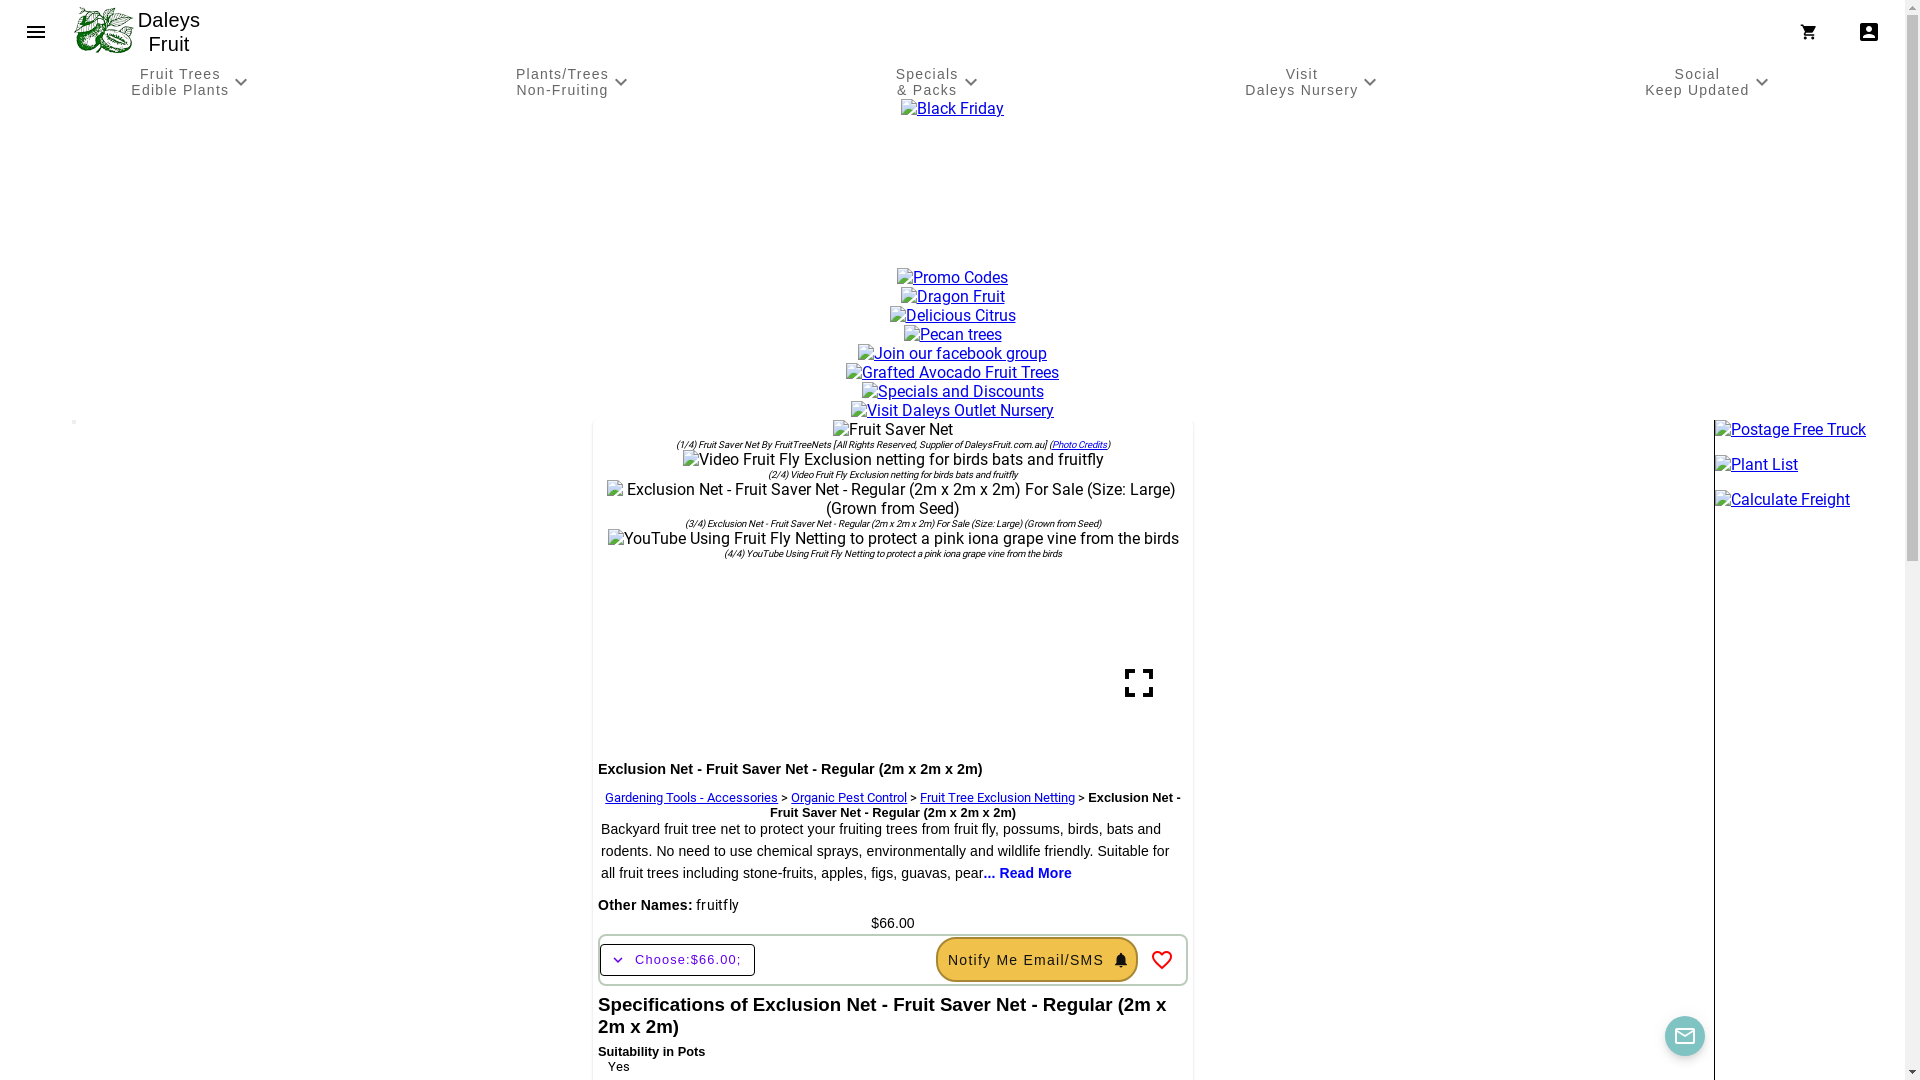 This screenshot has width=1920, height=1080. Describe the element at coordinates (192, 82) in the screenshot. I see `Fruit Trees
Edible Plants
expand_more` at that location.